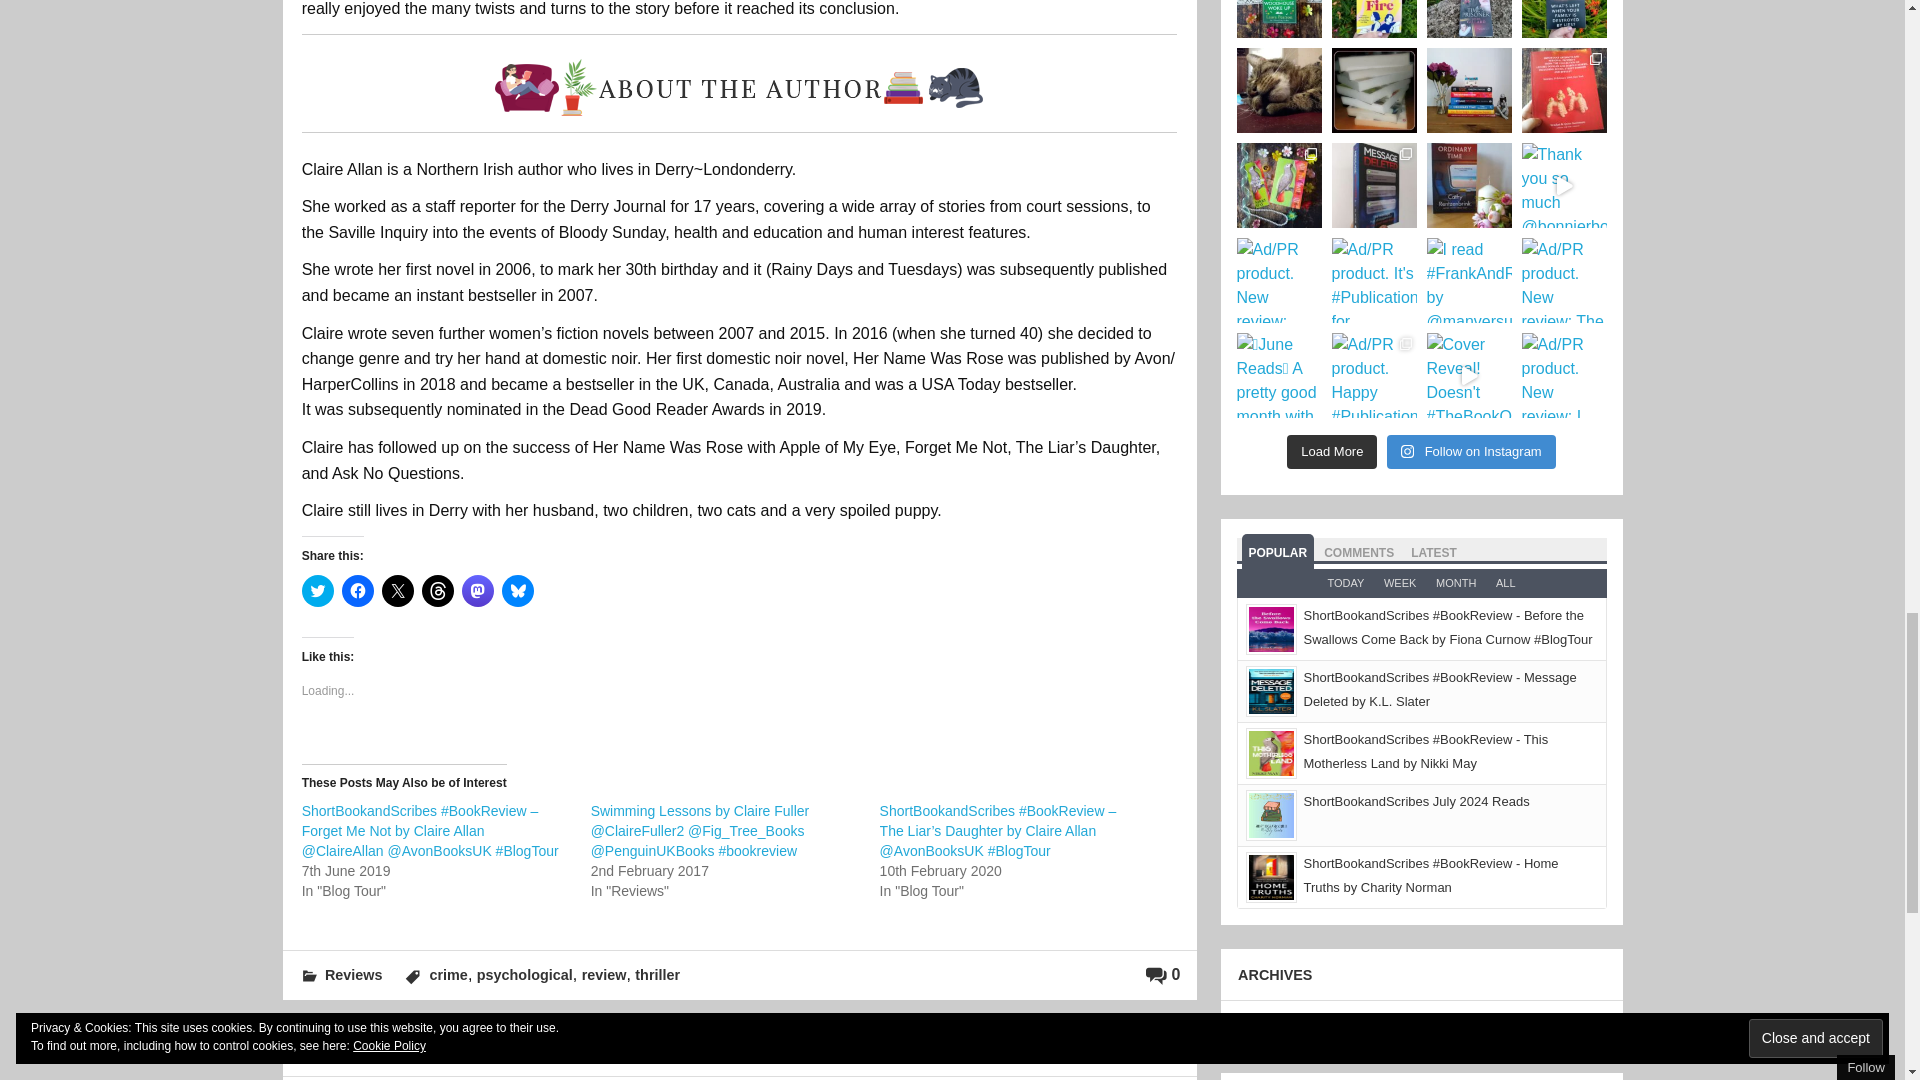  I want to click on Click to share on Threads, so click(438, 590).